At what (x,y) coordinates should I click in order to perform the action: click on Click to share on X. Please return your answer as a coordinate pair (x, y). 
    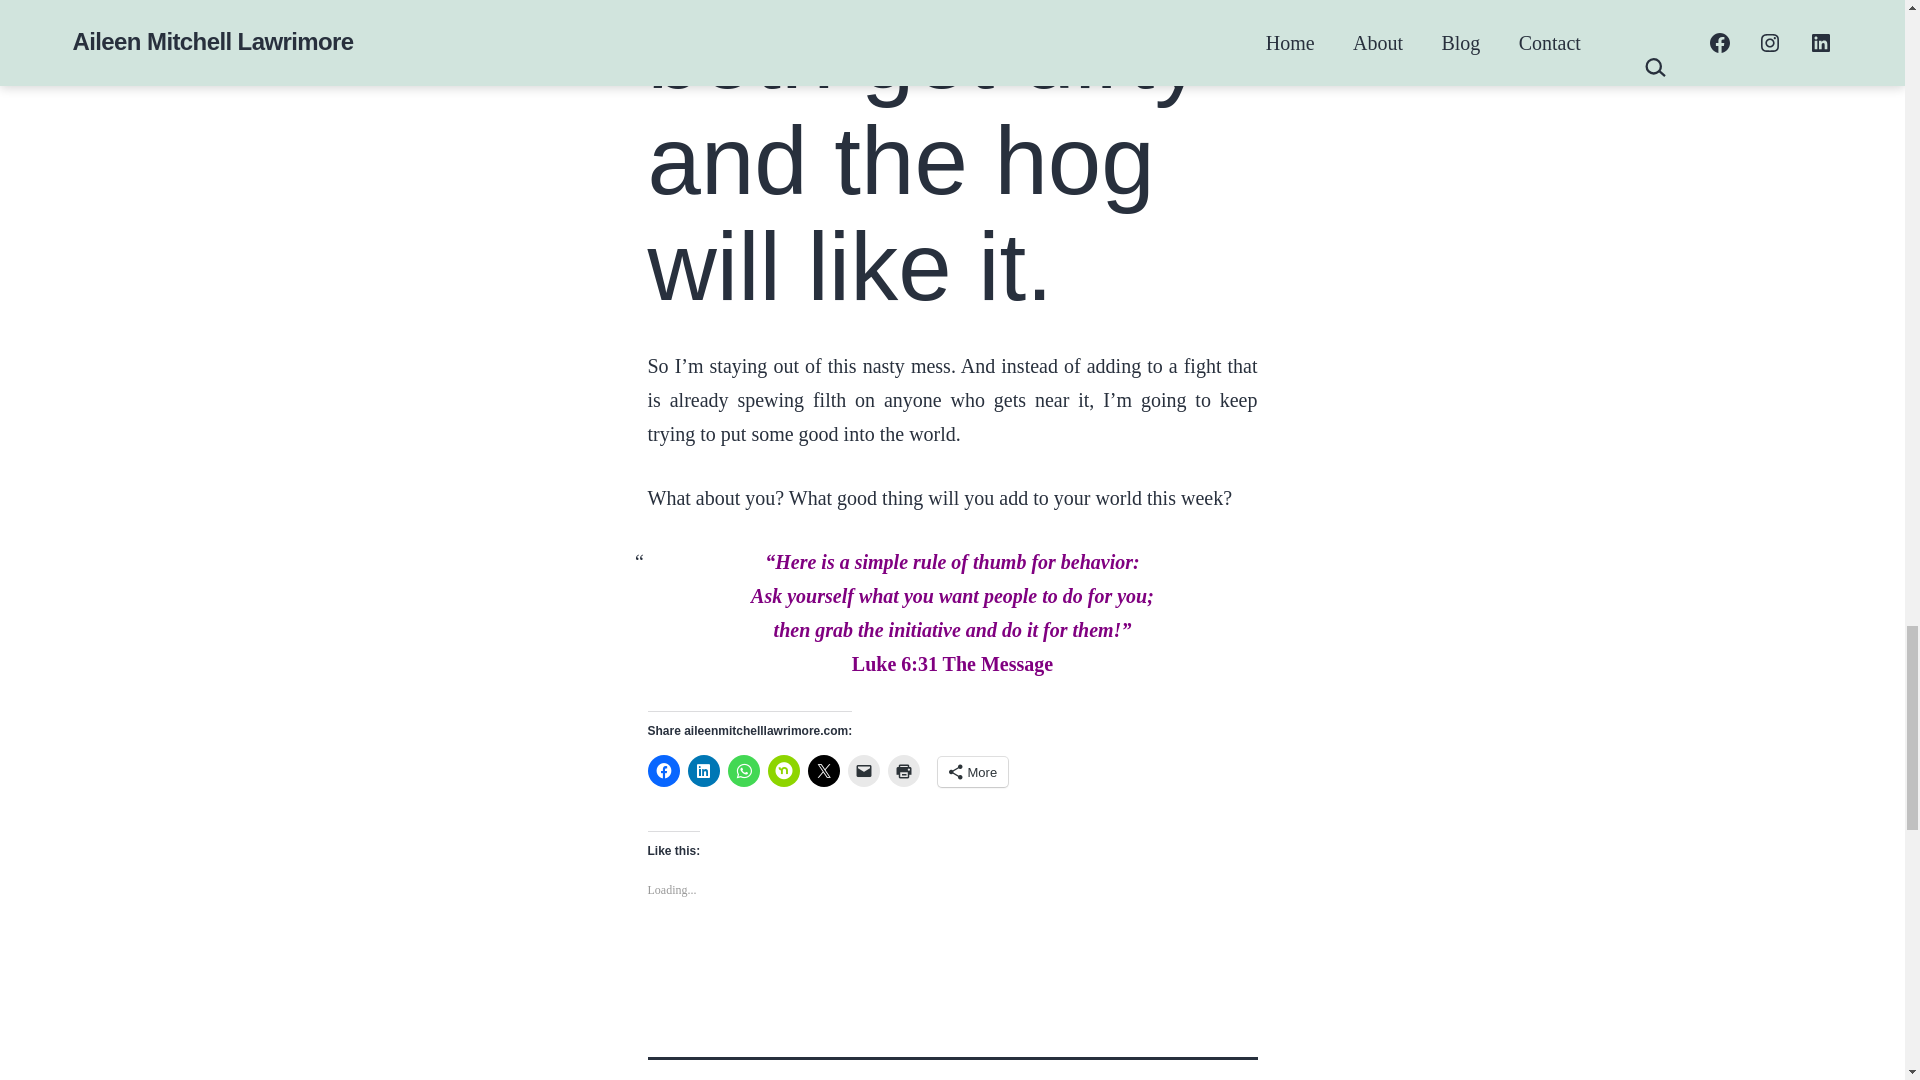
    Looking at the image, I should click on (824, 770).